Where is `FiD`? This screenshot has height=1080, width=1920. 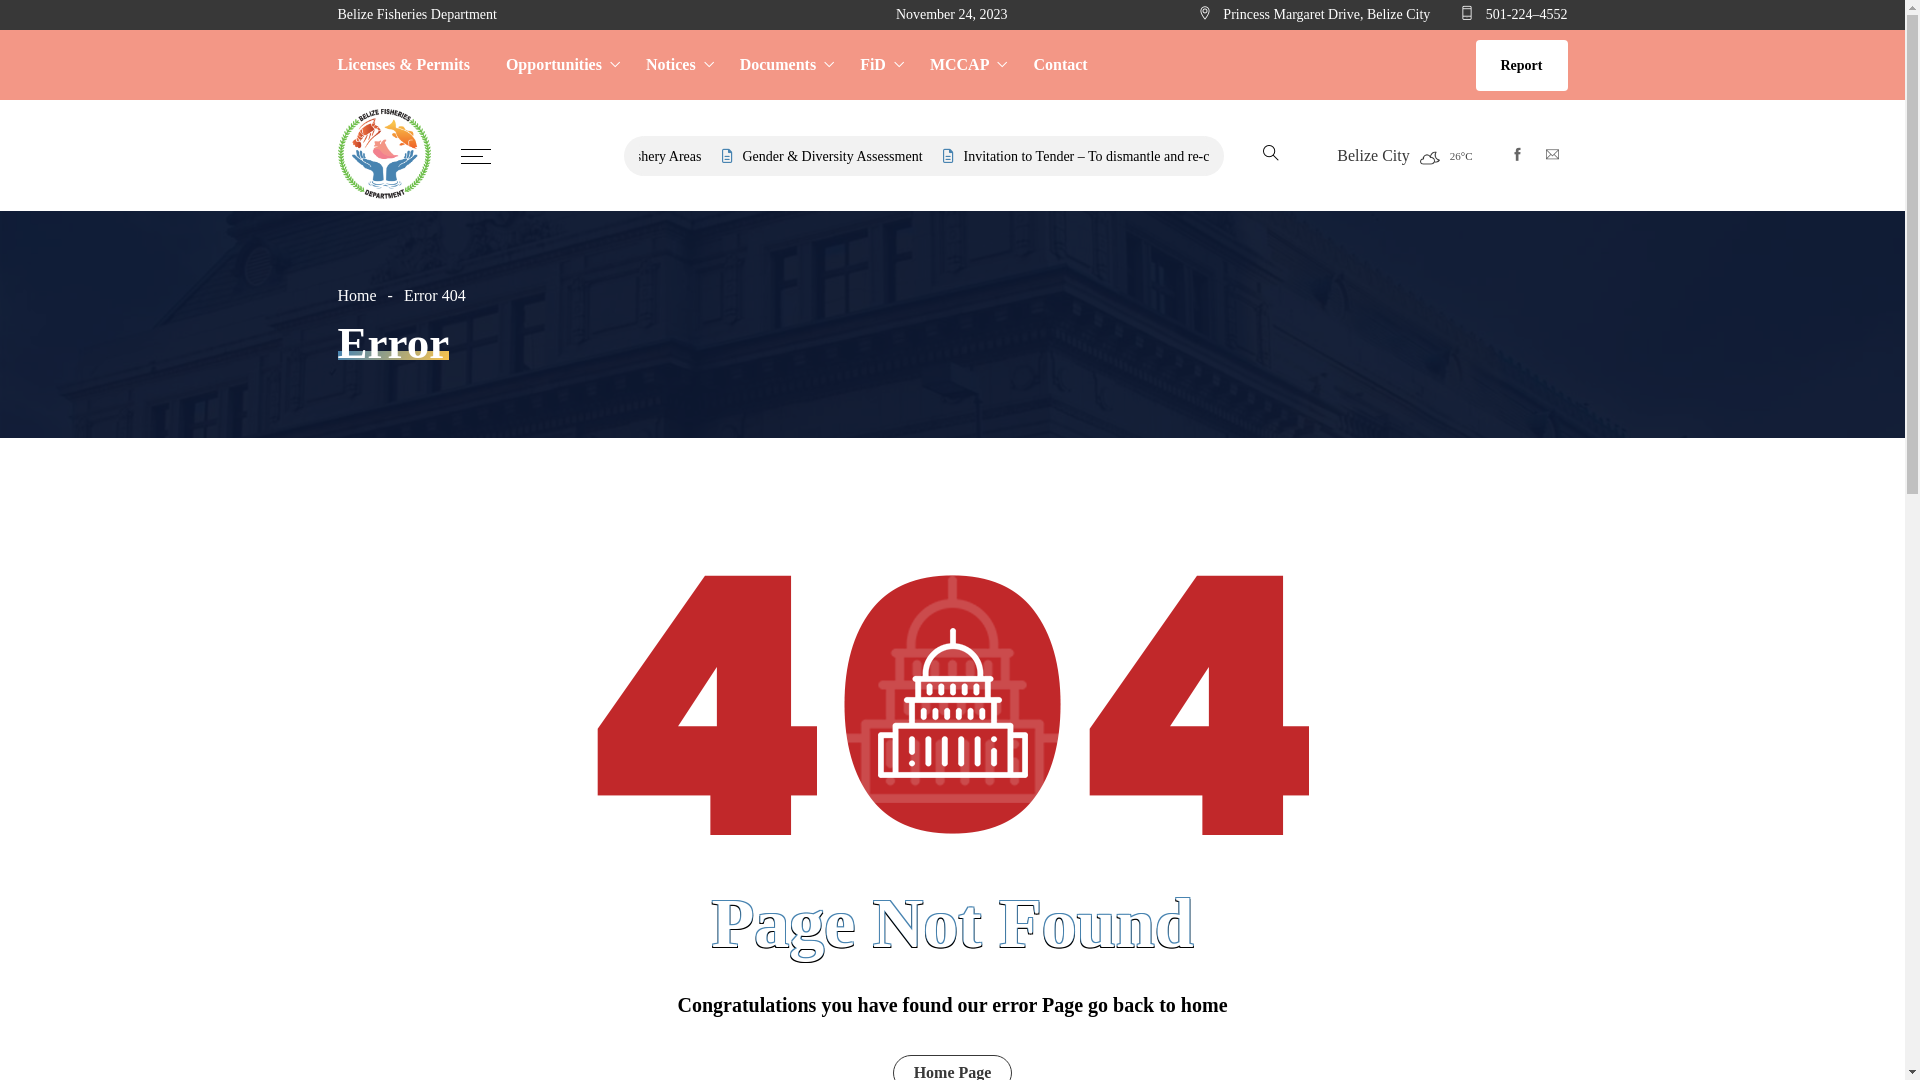
FiD is located at coordinates (877, 65).